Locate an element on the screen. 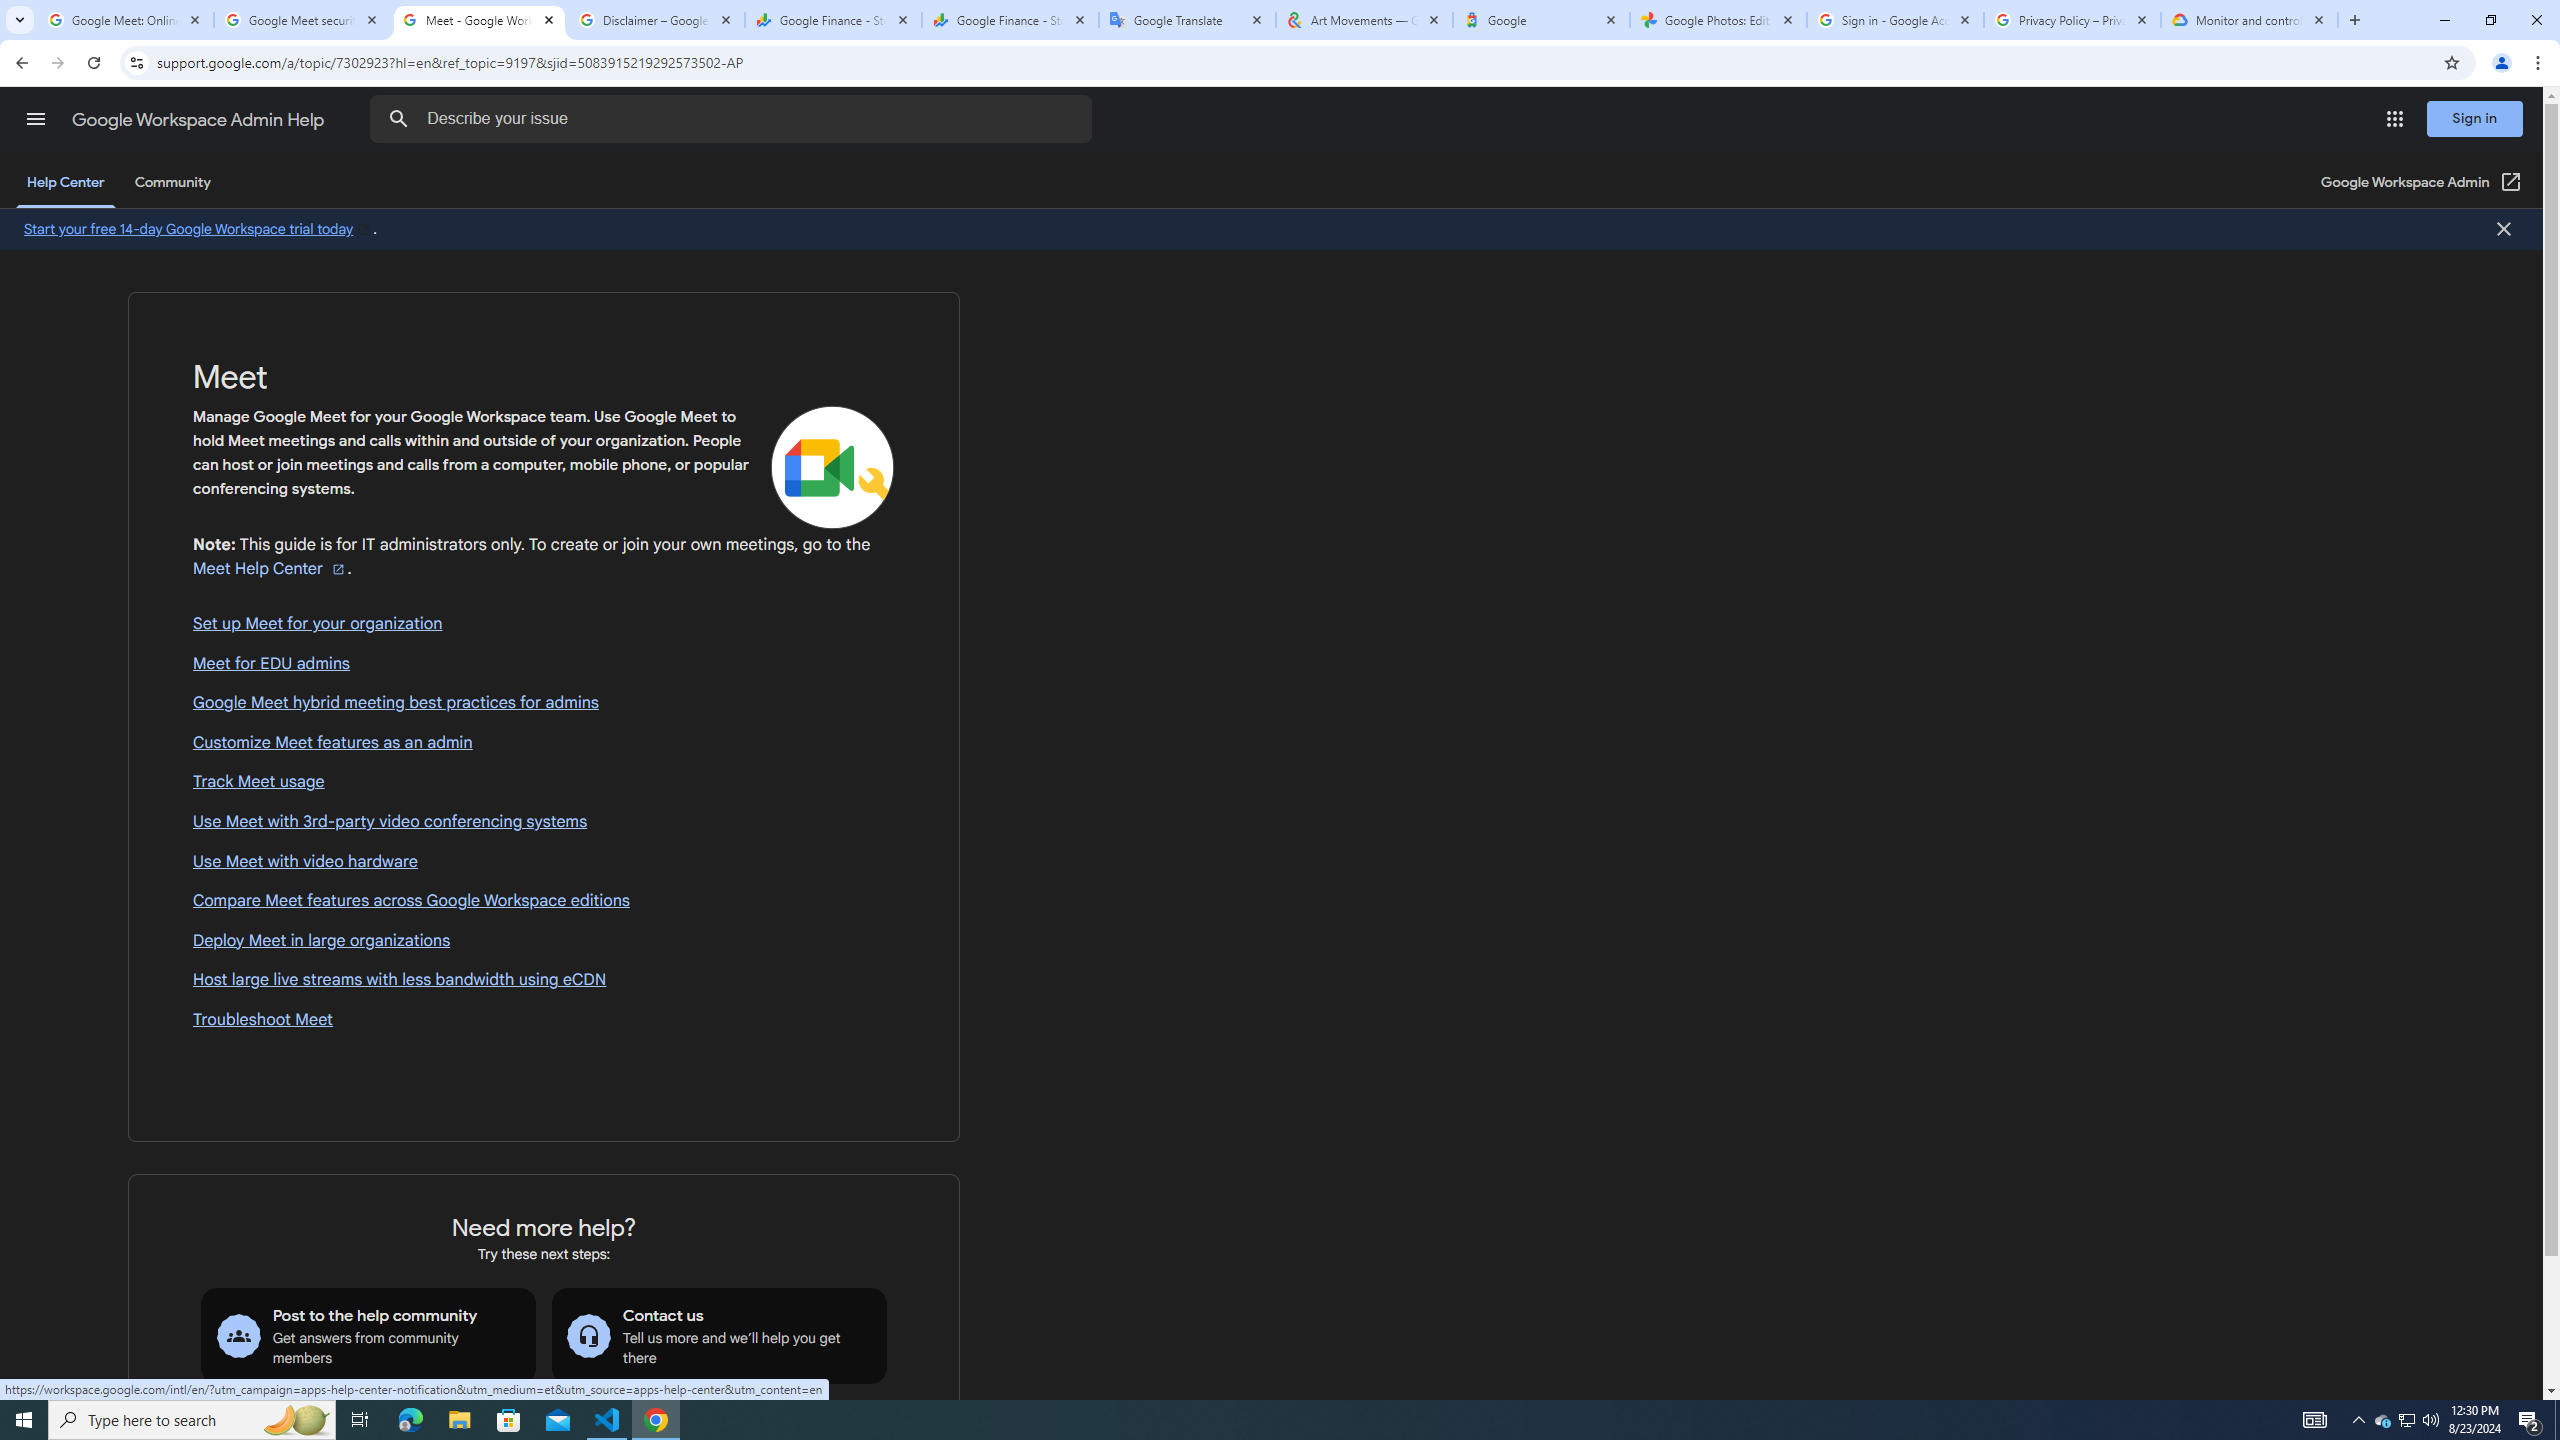 The width and height of the screenshot is (2560, 1440). Describe your issue is located at coordinates (734, 119).